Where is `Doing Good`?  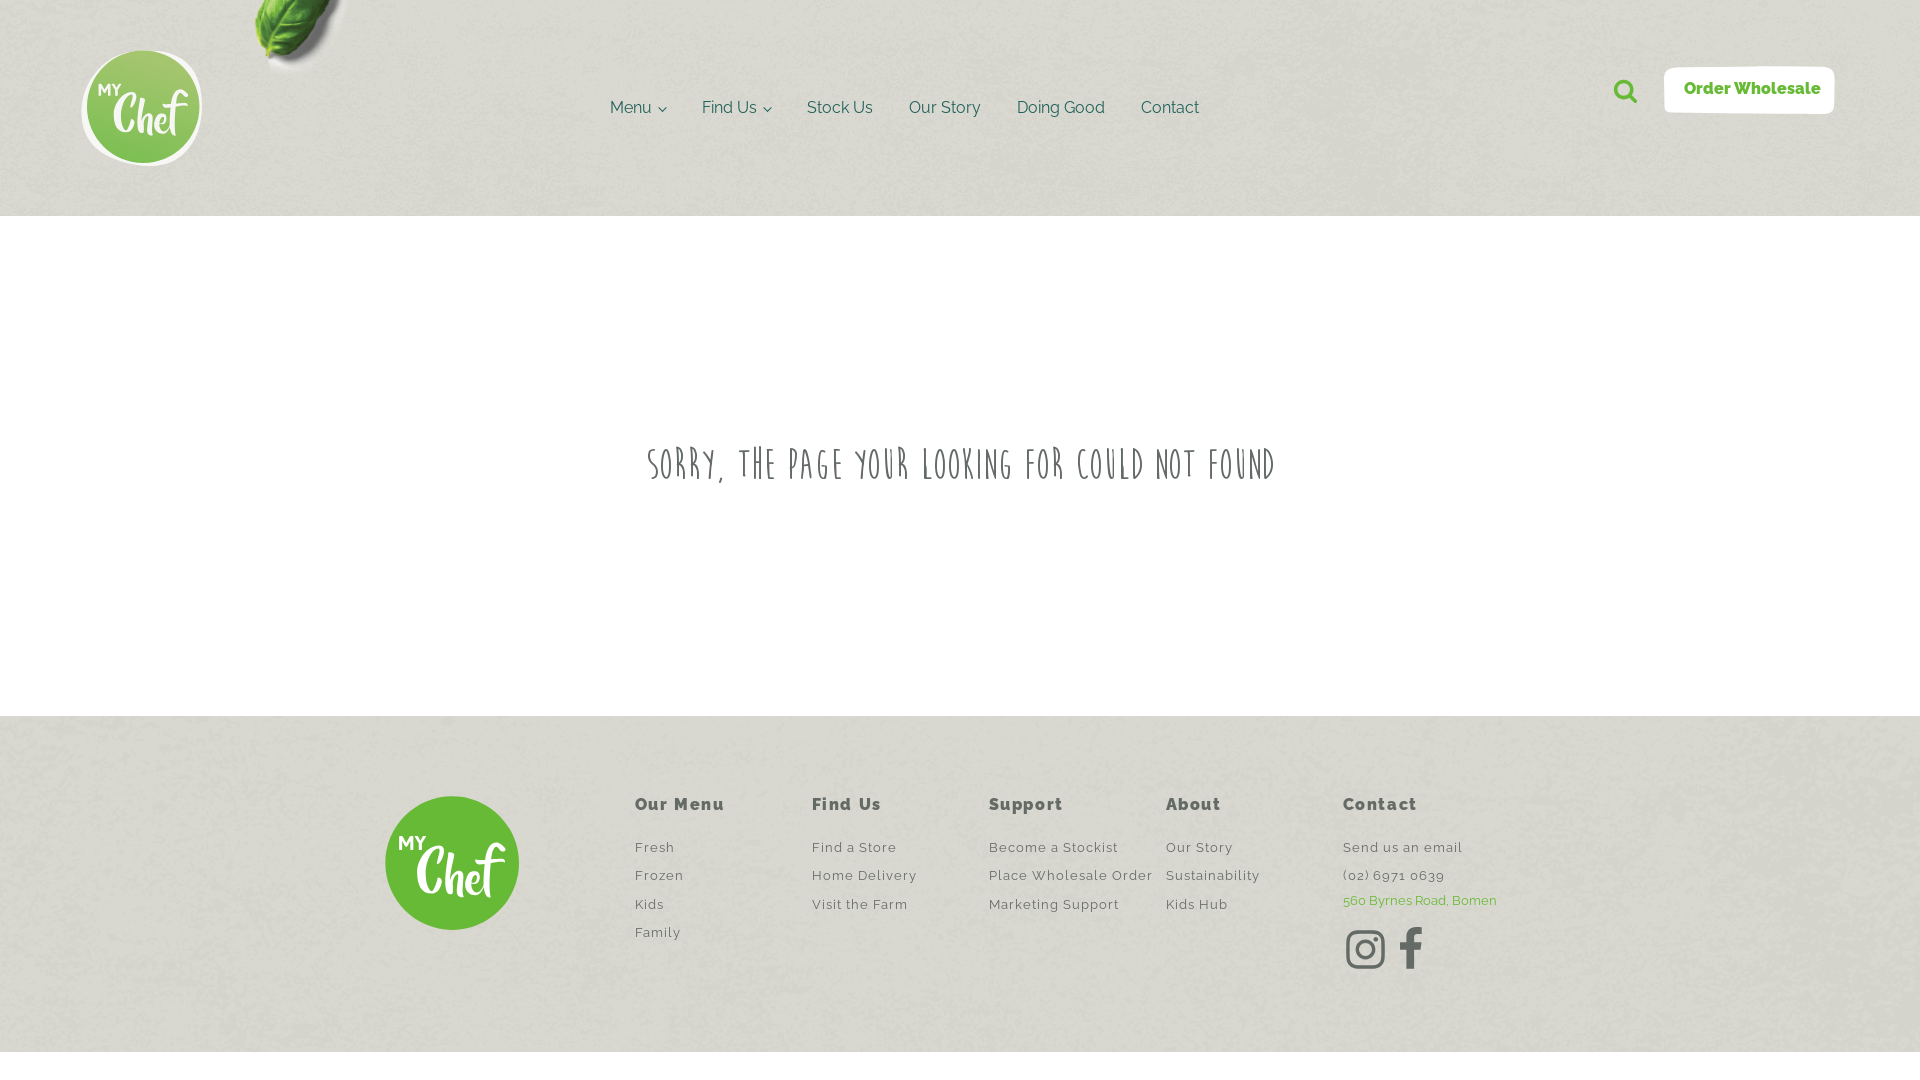
Doing Good is located at coordinates (1060, 108).